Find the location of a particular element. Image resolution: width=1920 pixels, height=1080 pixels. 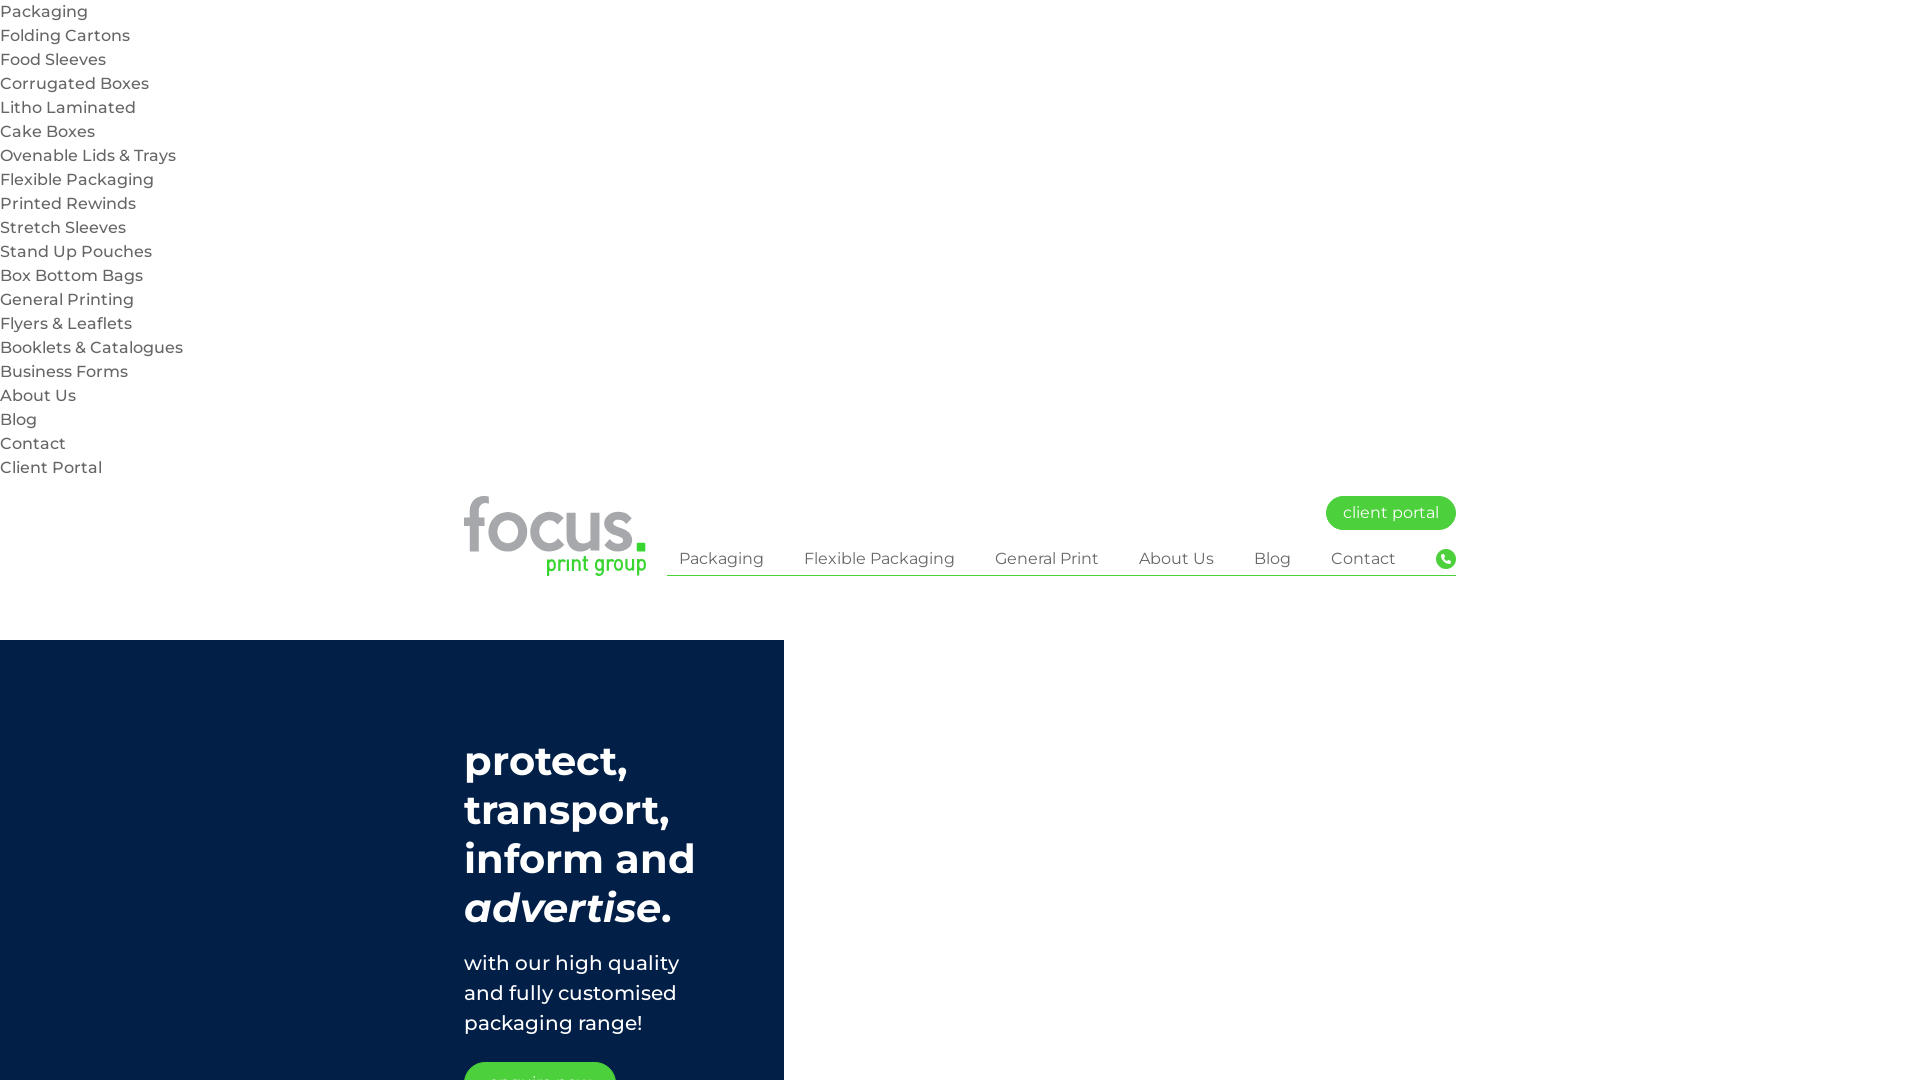

About Us is located at coordinates (38, 396).